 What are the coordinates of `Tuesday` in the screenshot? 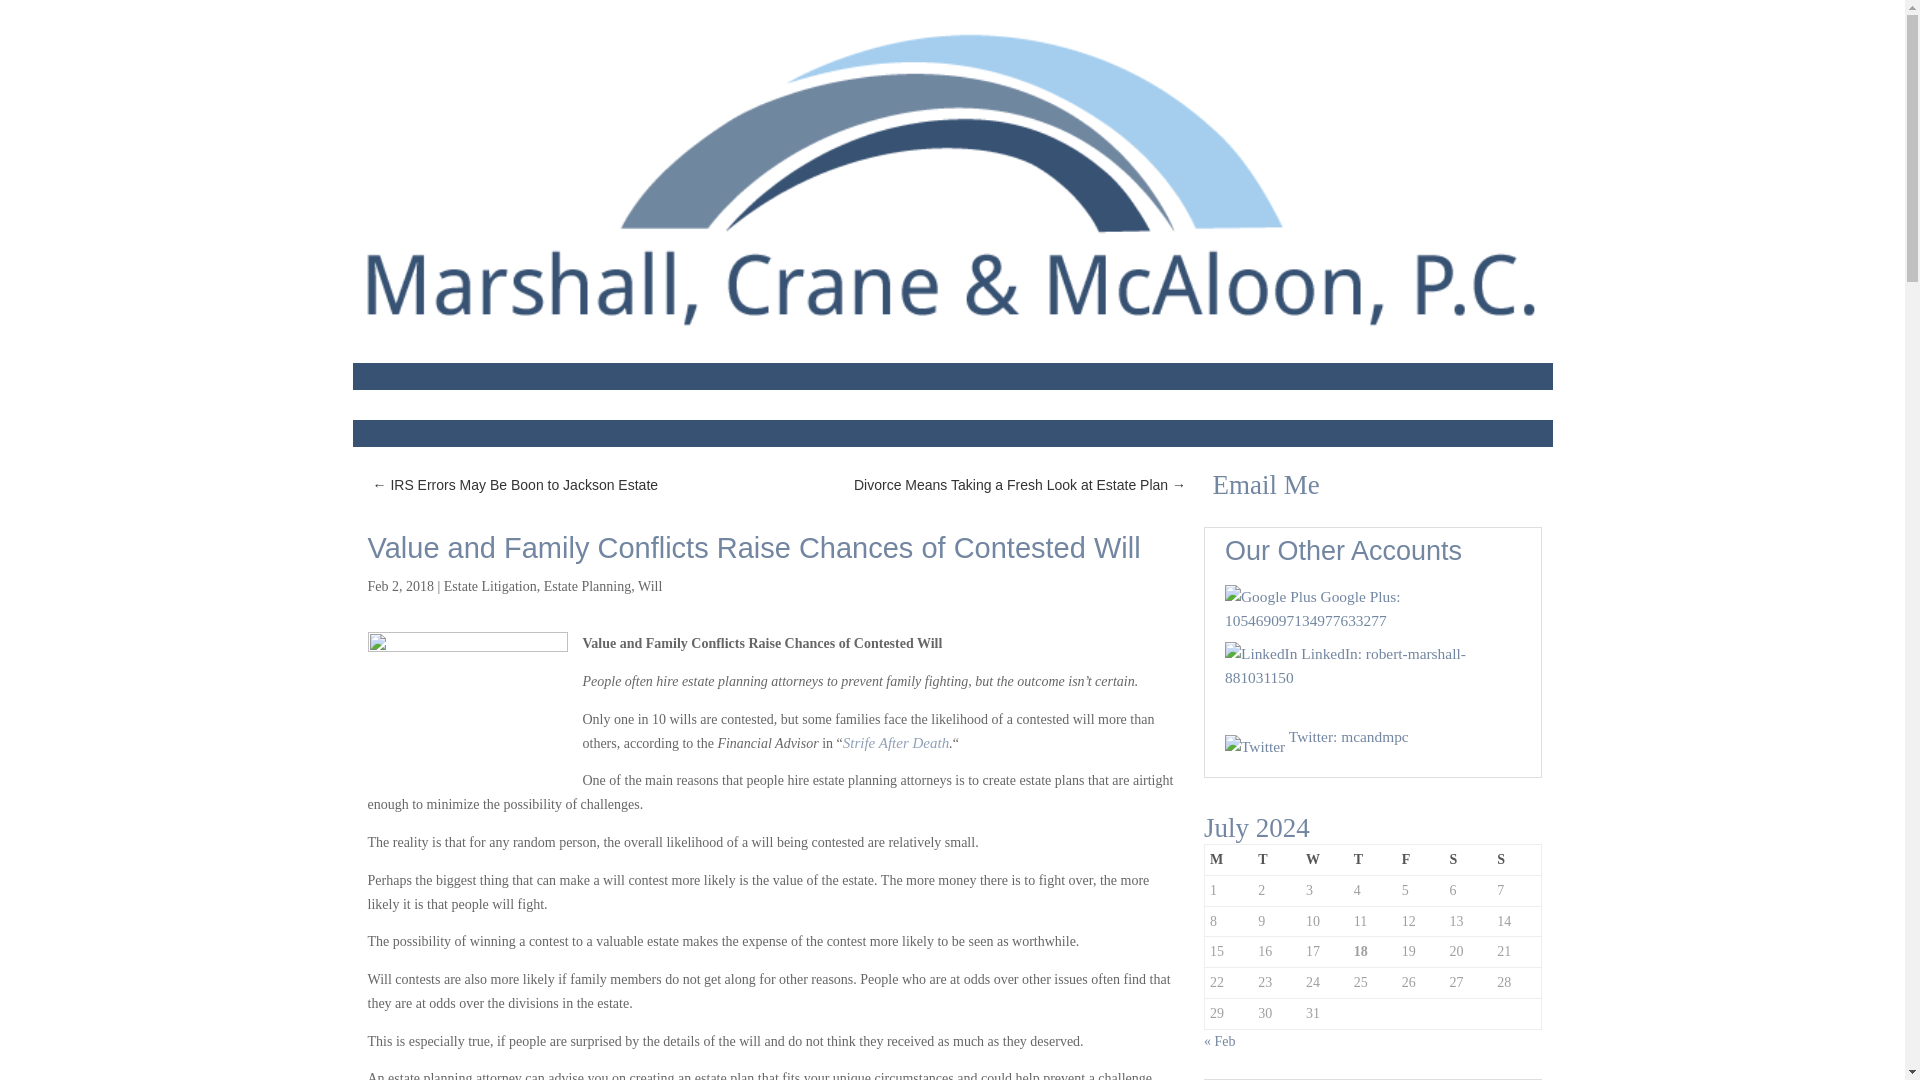 It's located at (1277, 858).